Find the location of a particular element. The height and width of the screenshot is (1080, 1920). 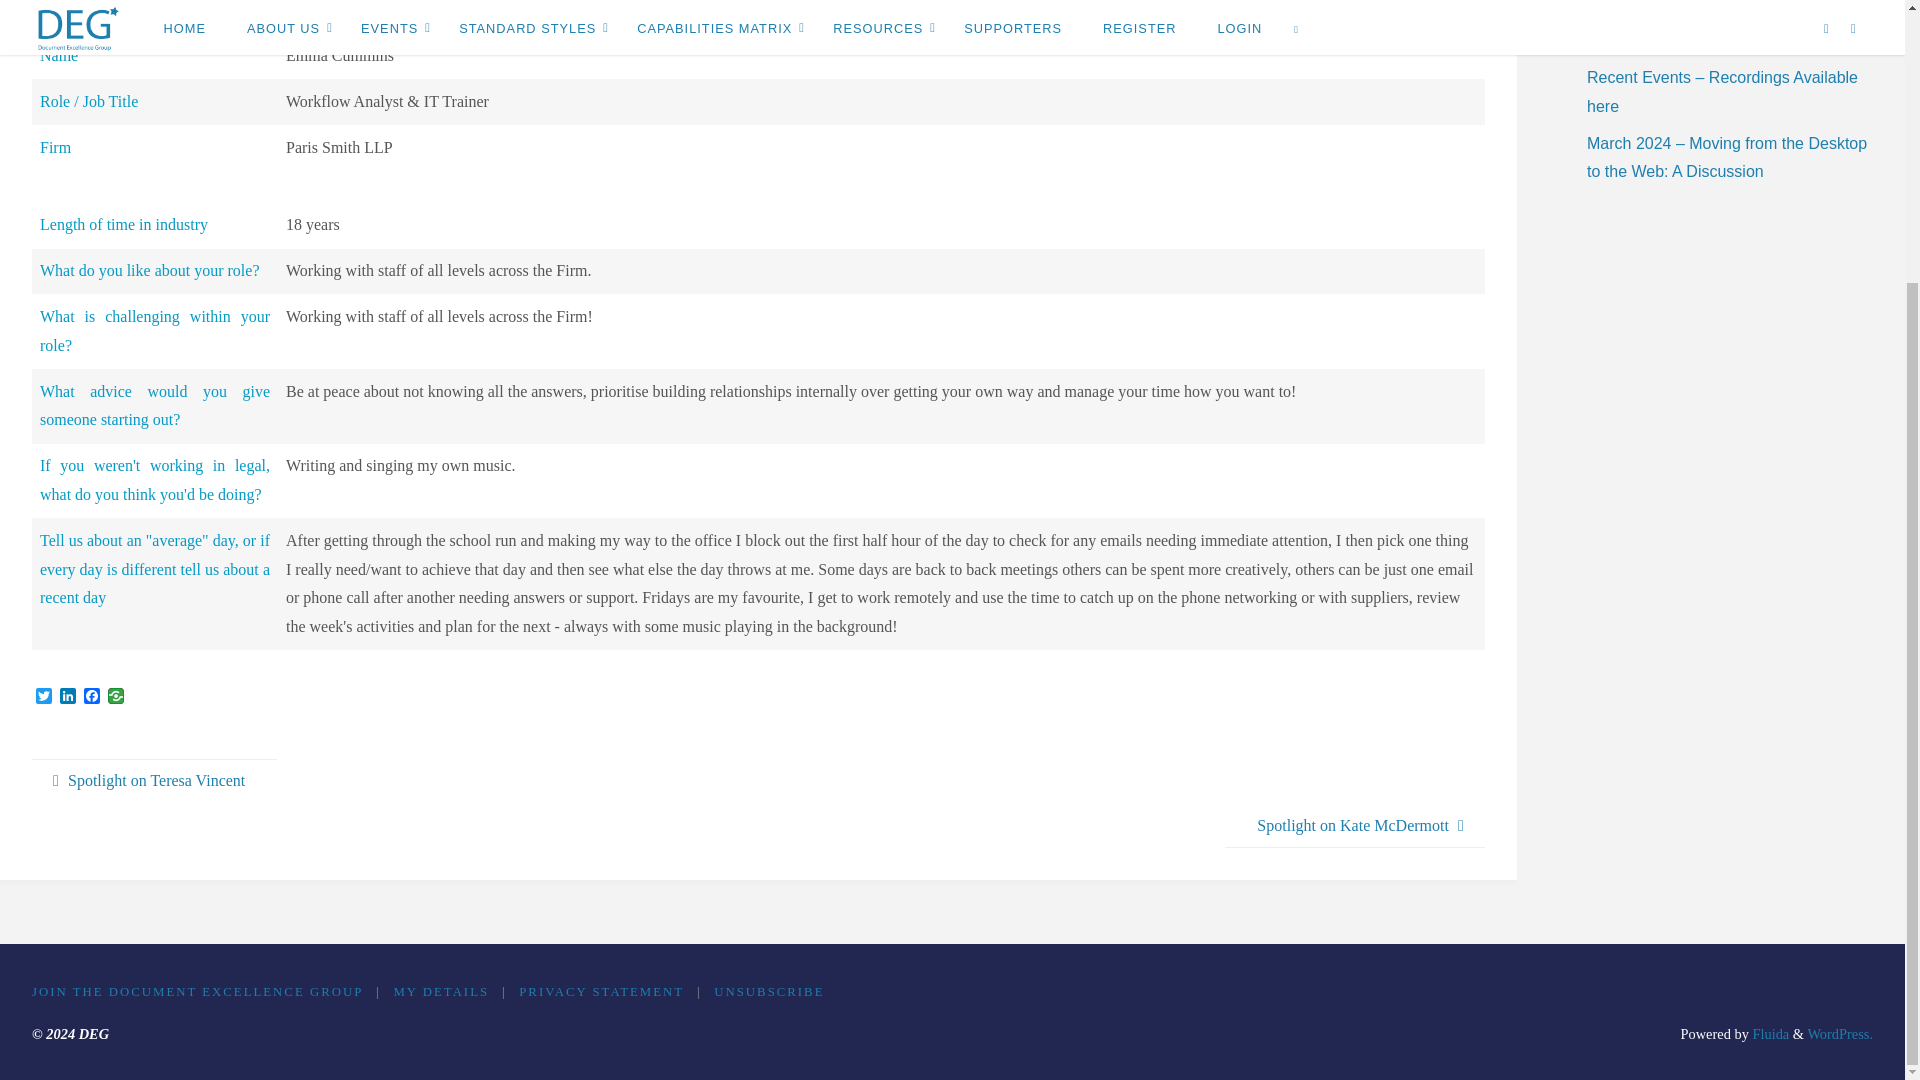

Facebook is located at coordinates (92, 697).